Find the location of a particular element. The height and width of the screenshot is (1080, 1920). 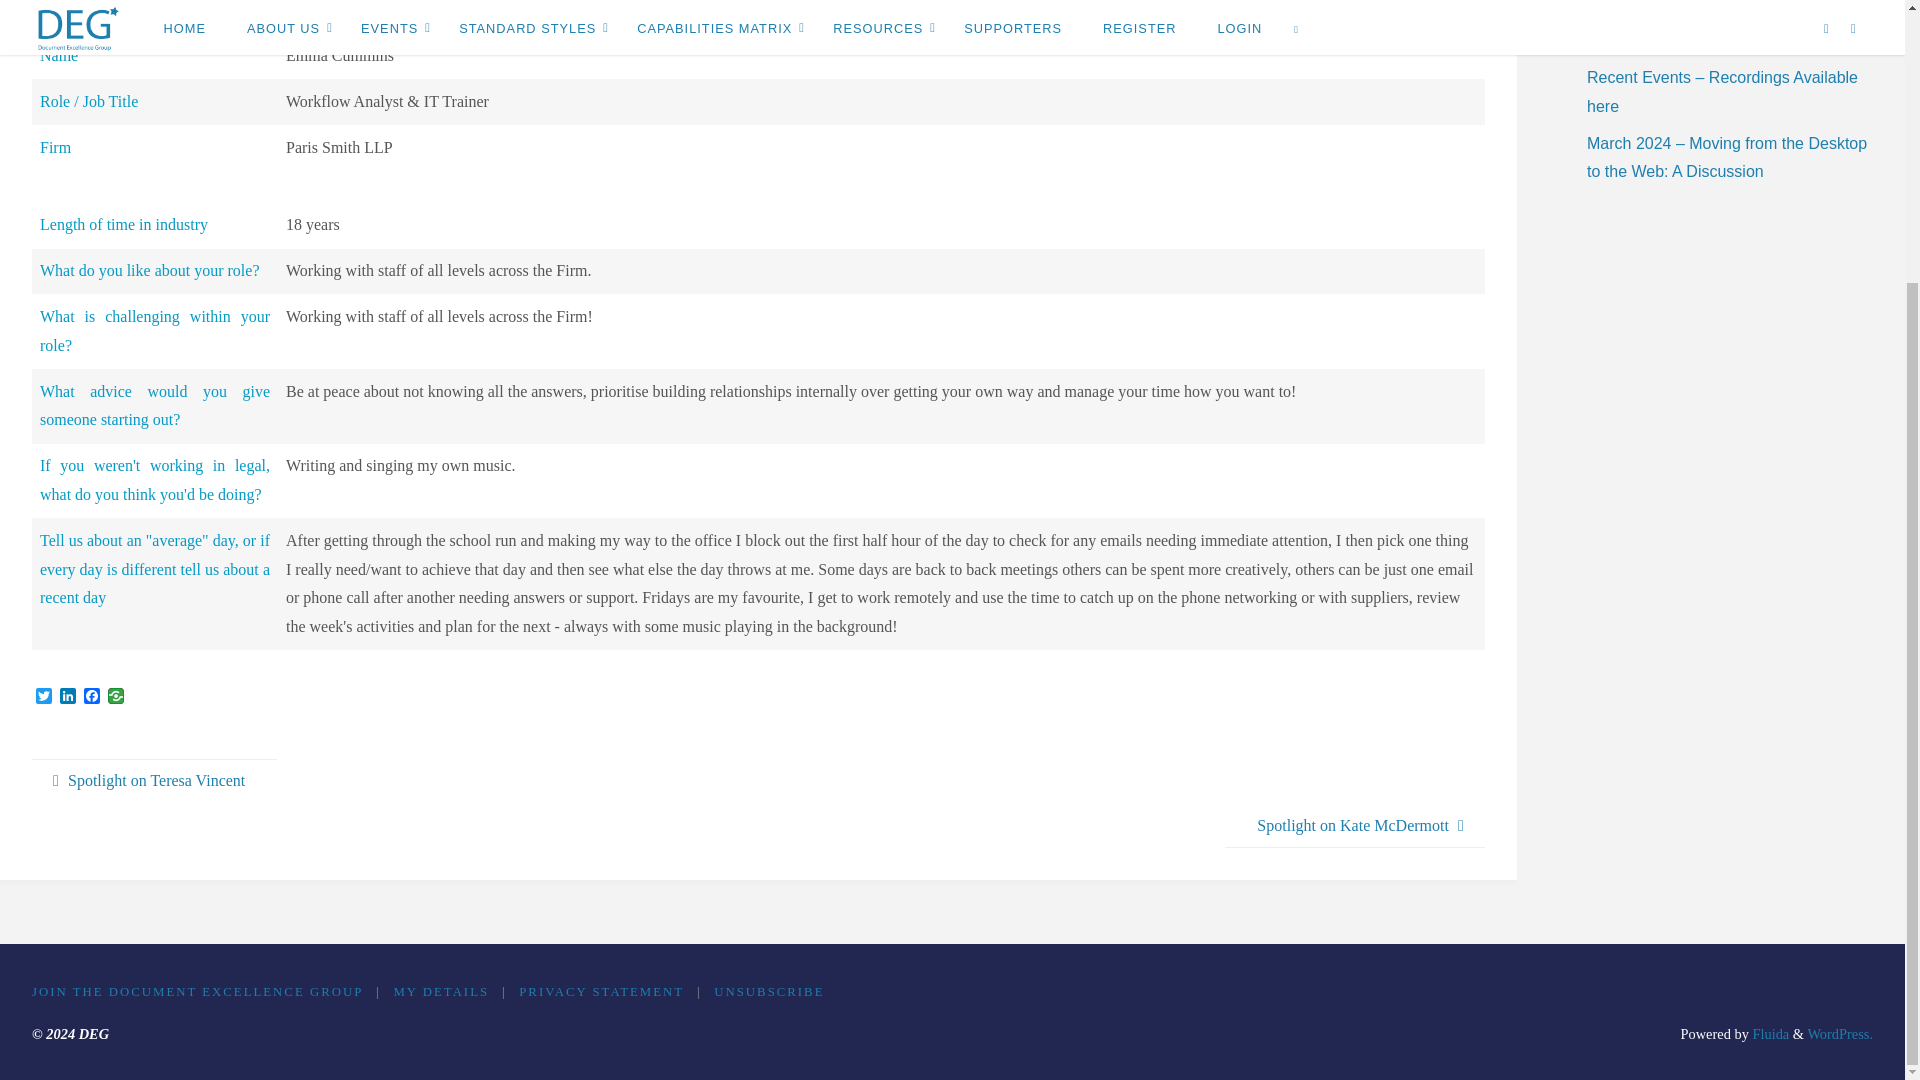

Facebook is located at coordinates (92, 697).